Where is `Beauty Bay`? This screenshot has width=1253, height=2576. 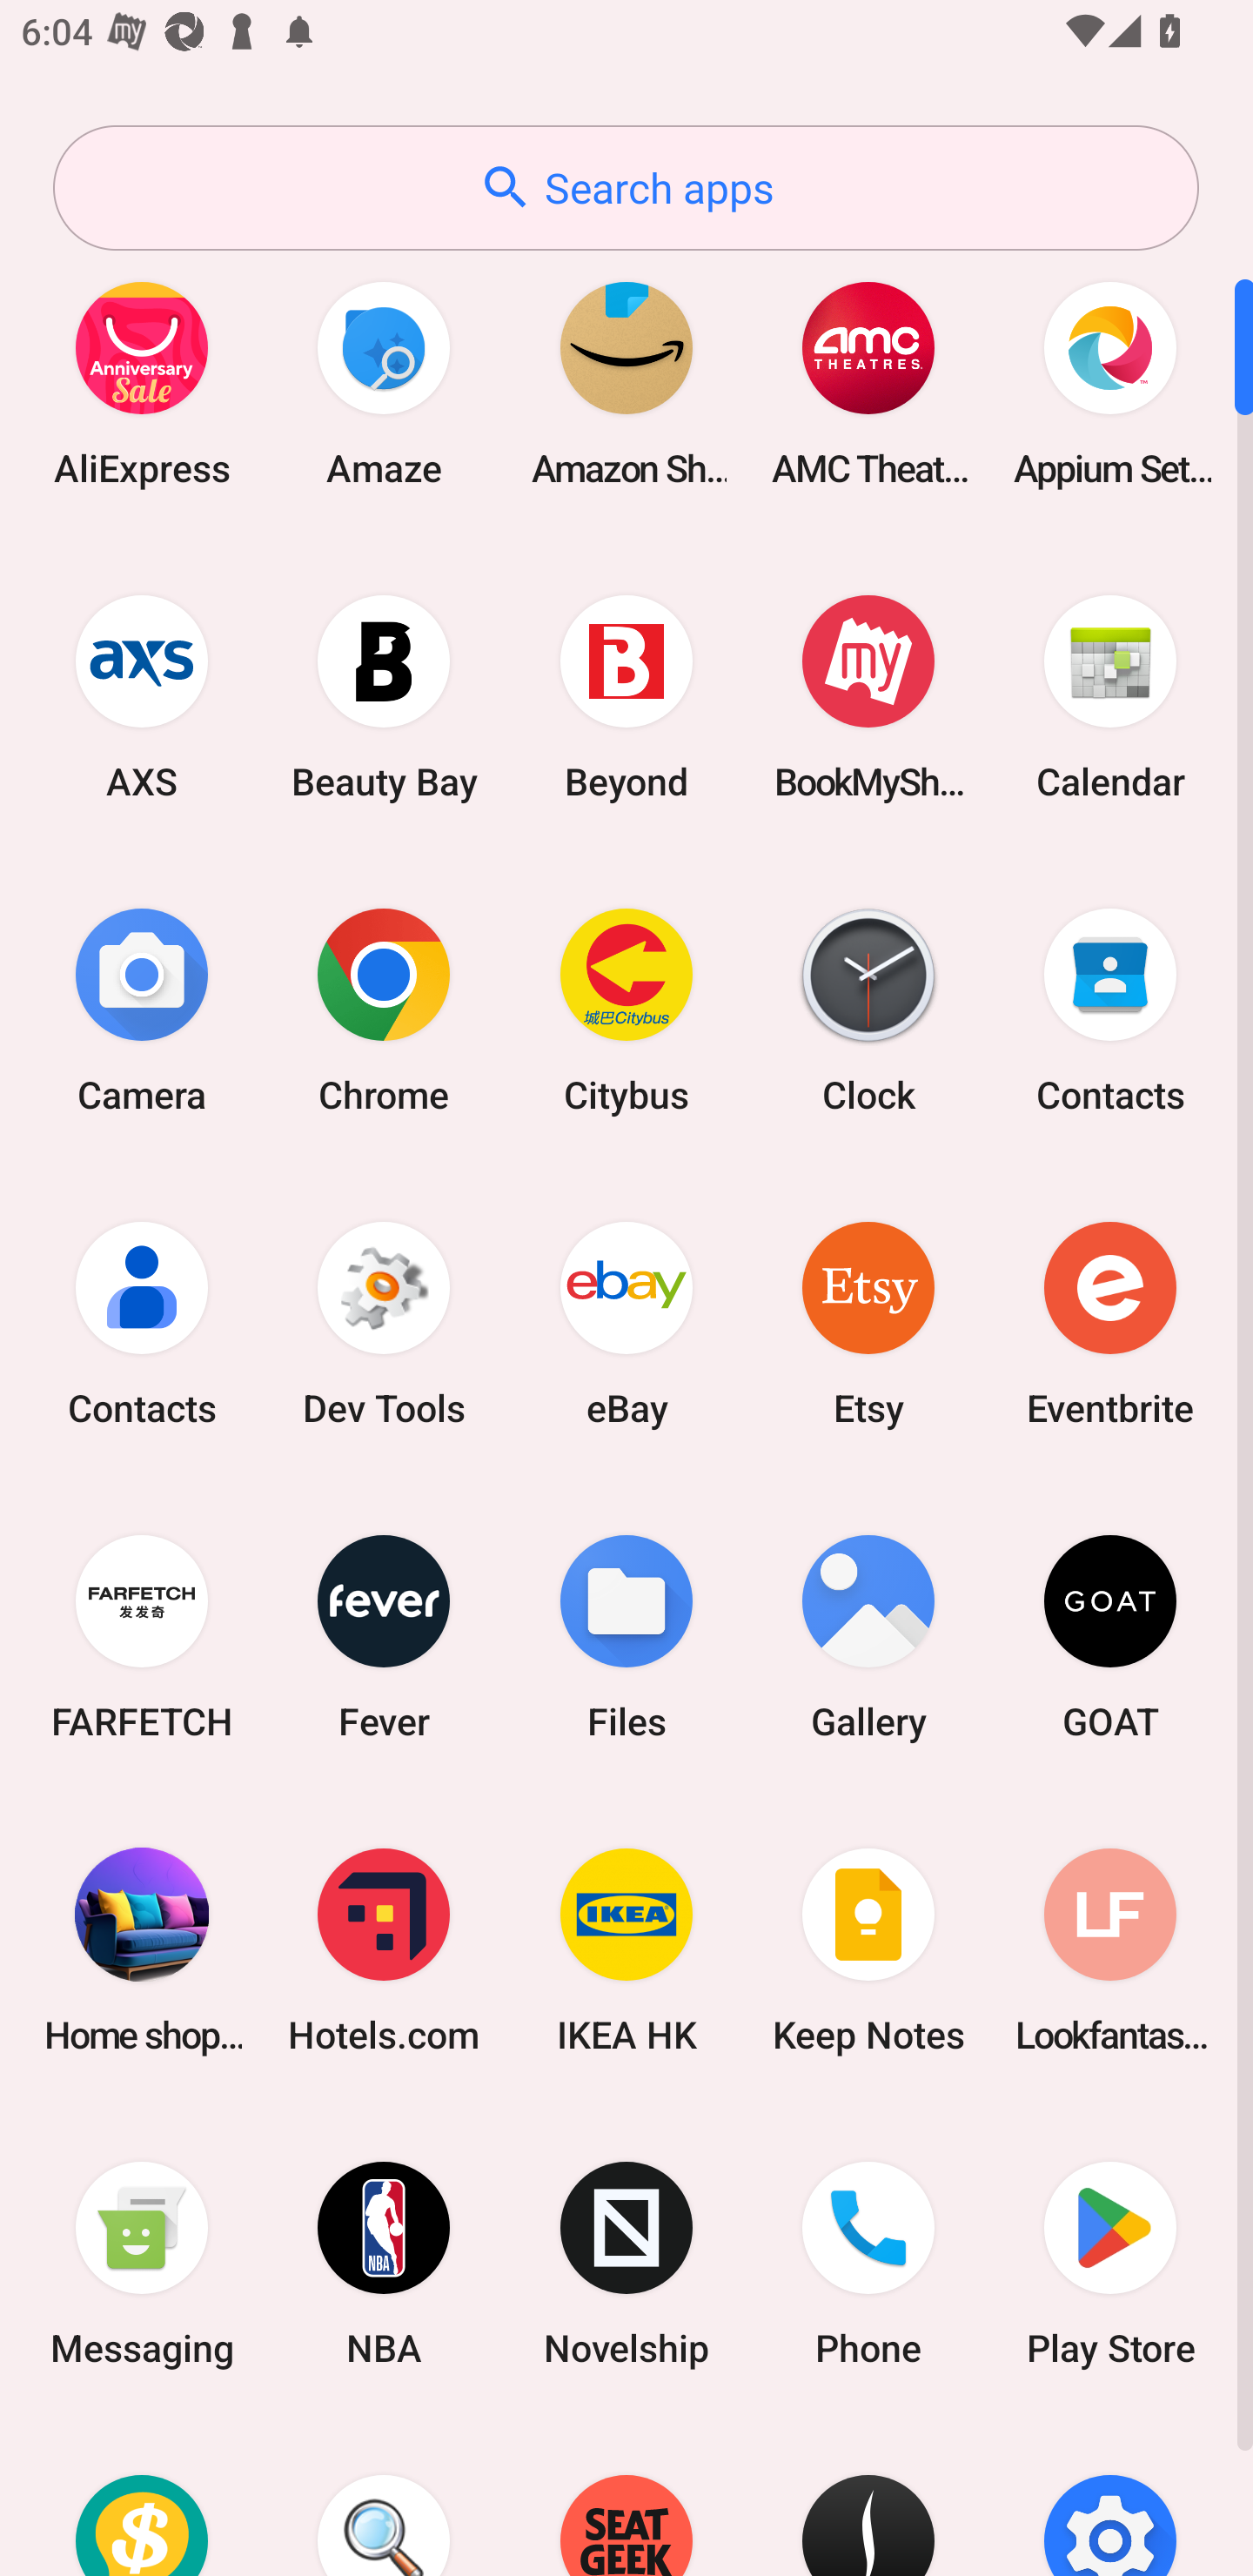 Beauty Bay is located at coordinates (384, 696).